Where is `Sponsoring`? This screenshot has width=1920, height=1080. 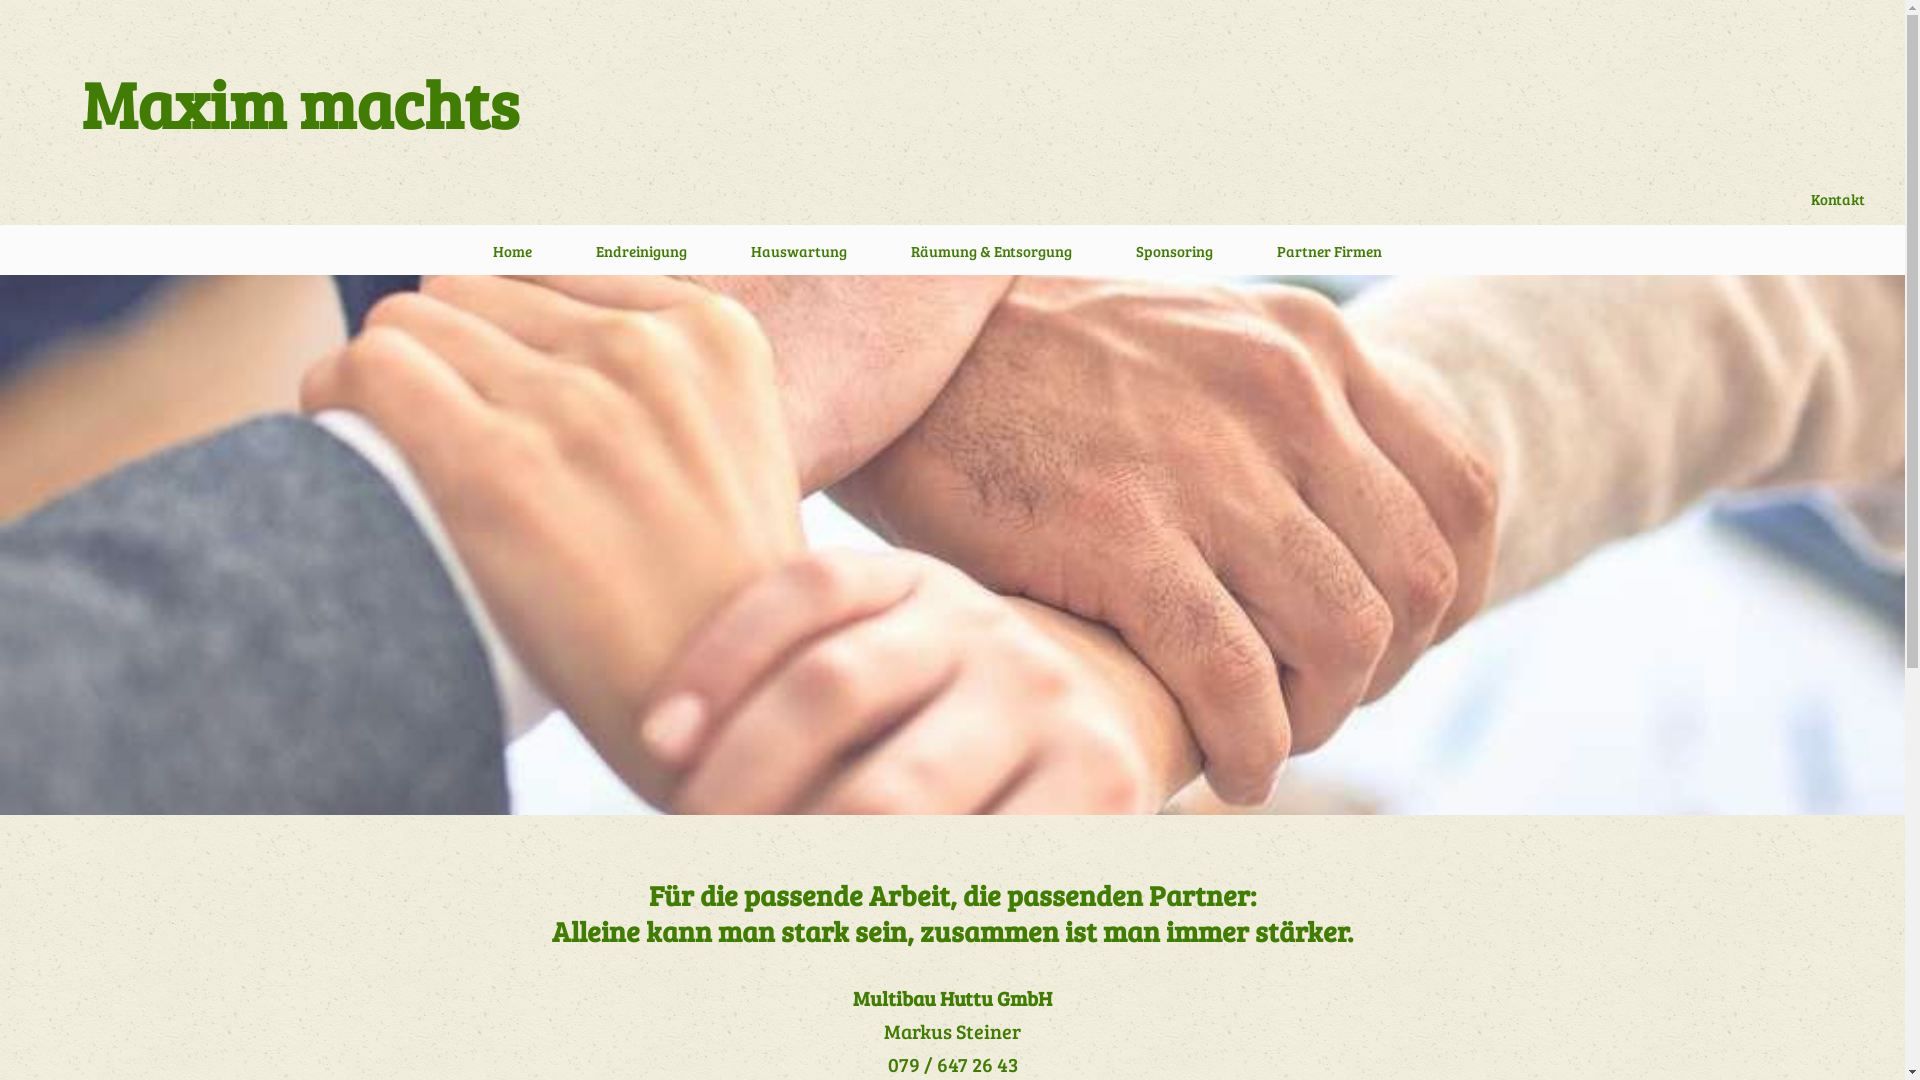 Sponsoring is located at coordinates (1174, 256).